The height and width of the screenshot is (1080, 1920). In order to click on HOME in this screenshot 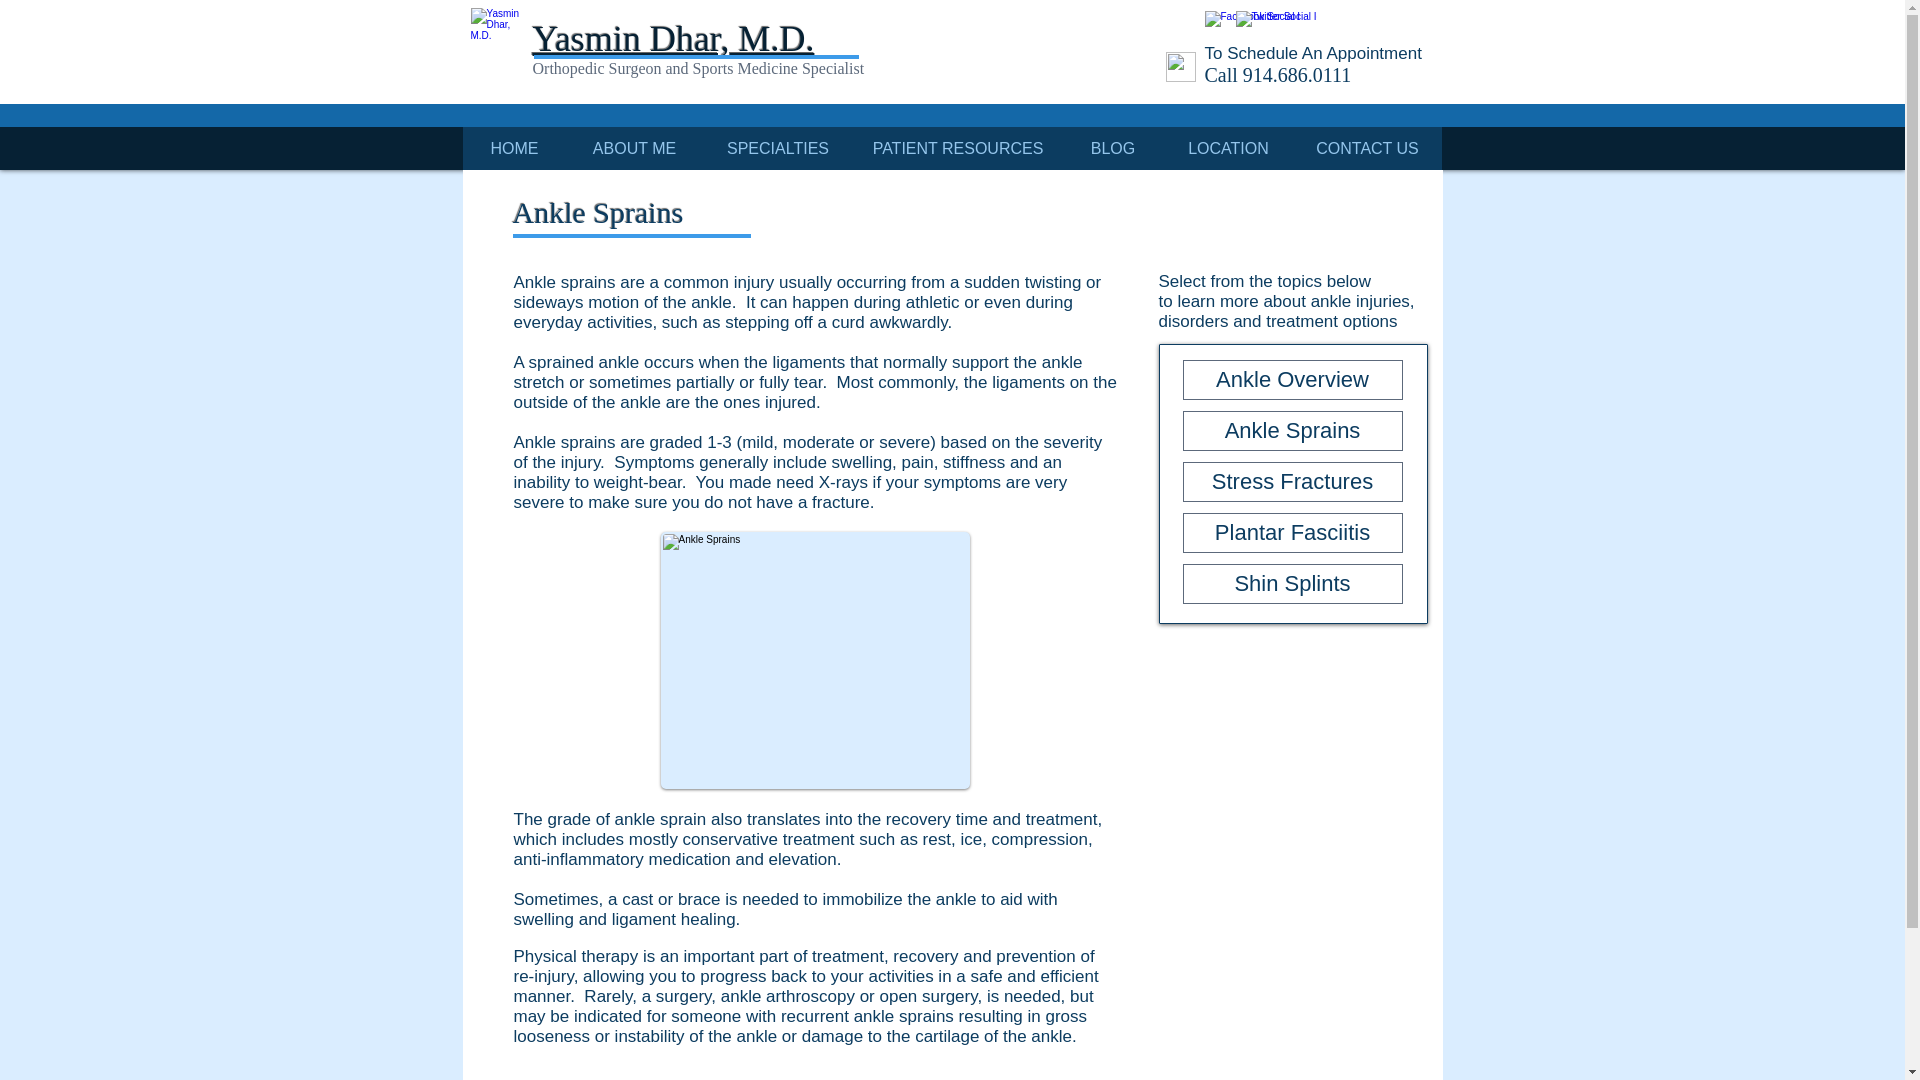, I will do `click(514, 148)`.